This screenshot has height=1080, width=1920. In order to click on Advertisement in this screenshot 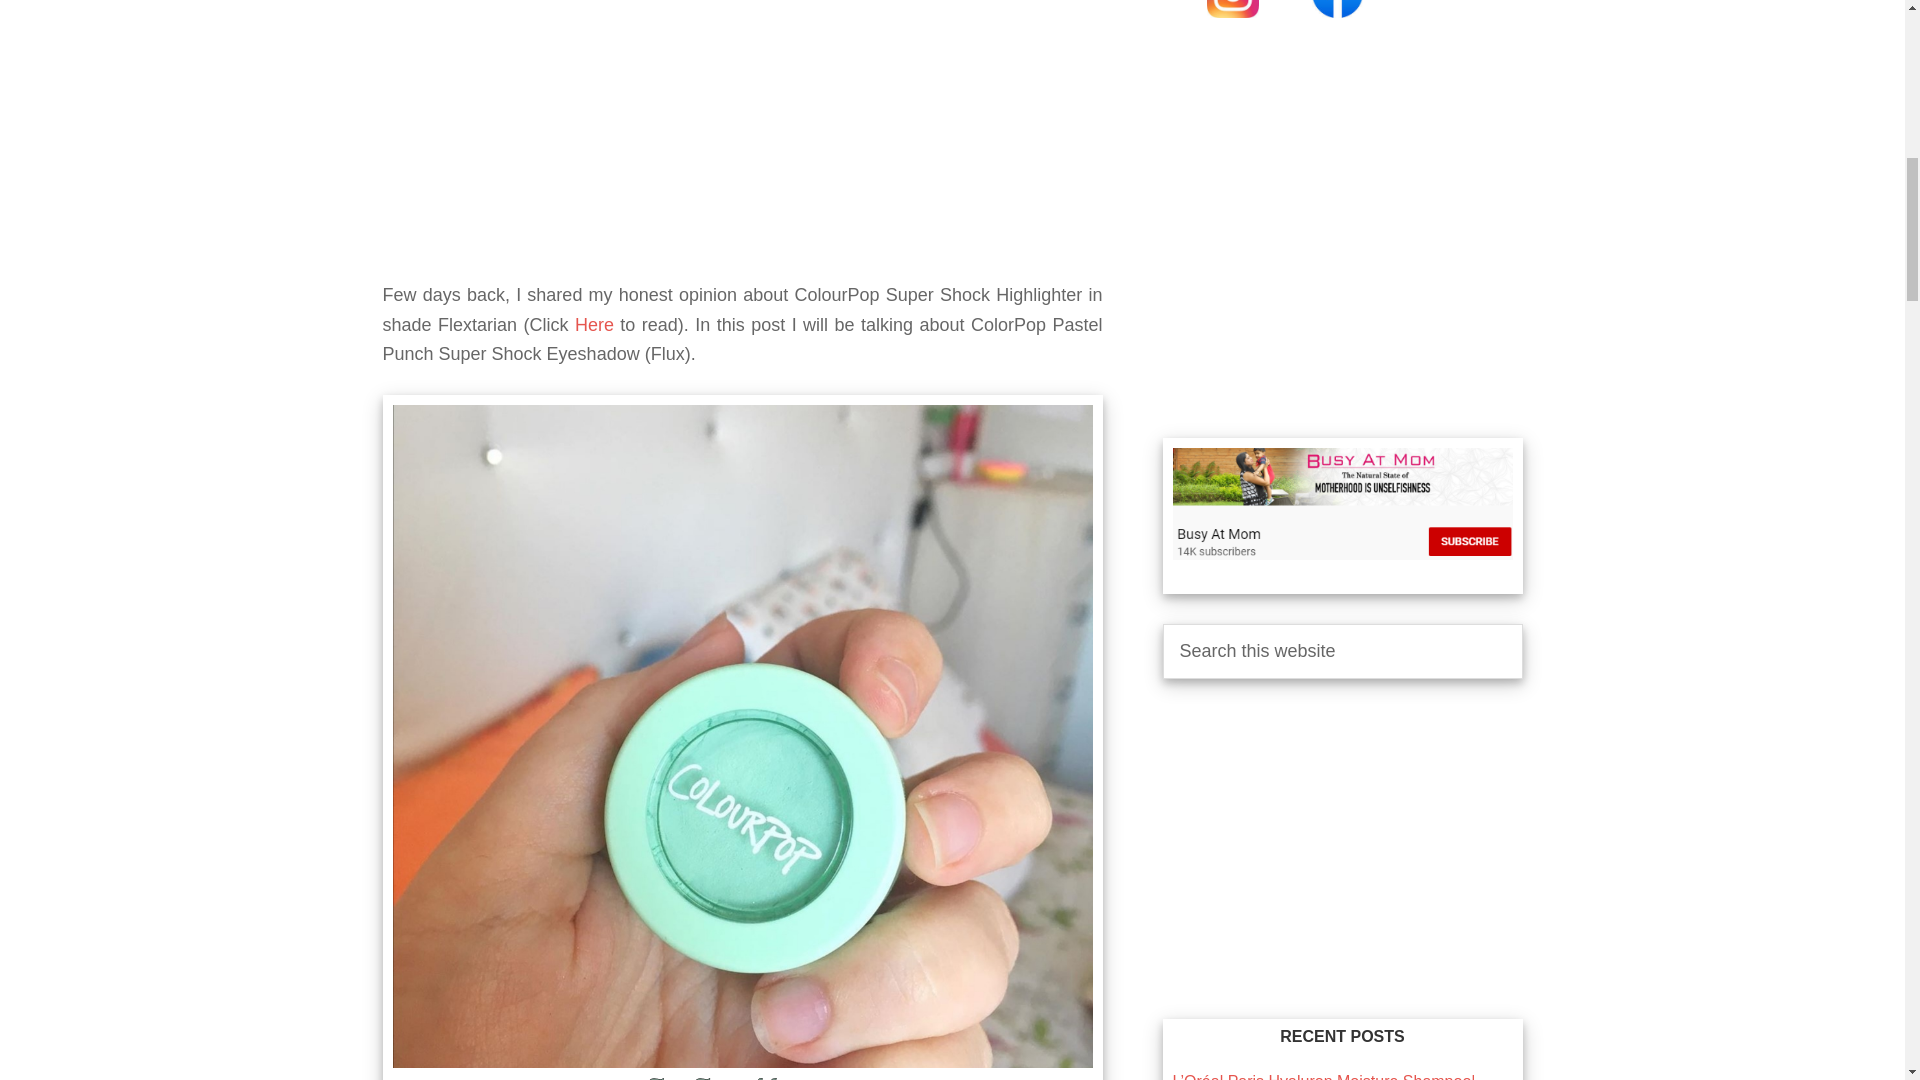, I will do `click(1342, 238)`.